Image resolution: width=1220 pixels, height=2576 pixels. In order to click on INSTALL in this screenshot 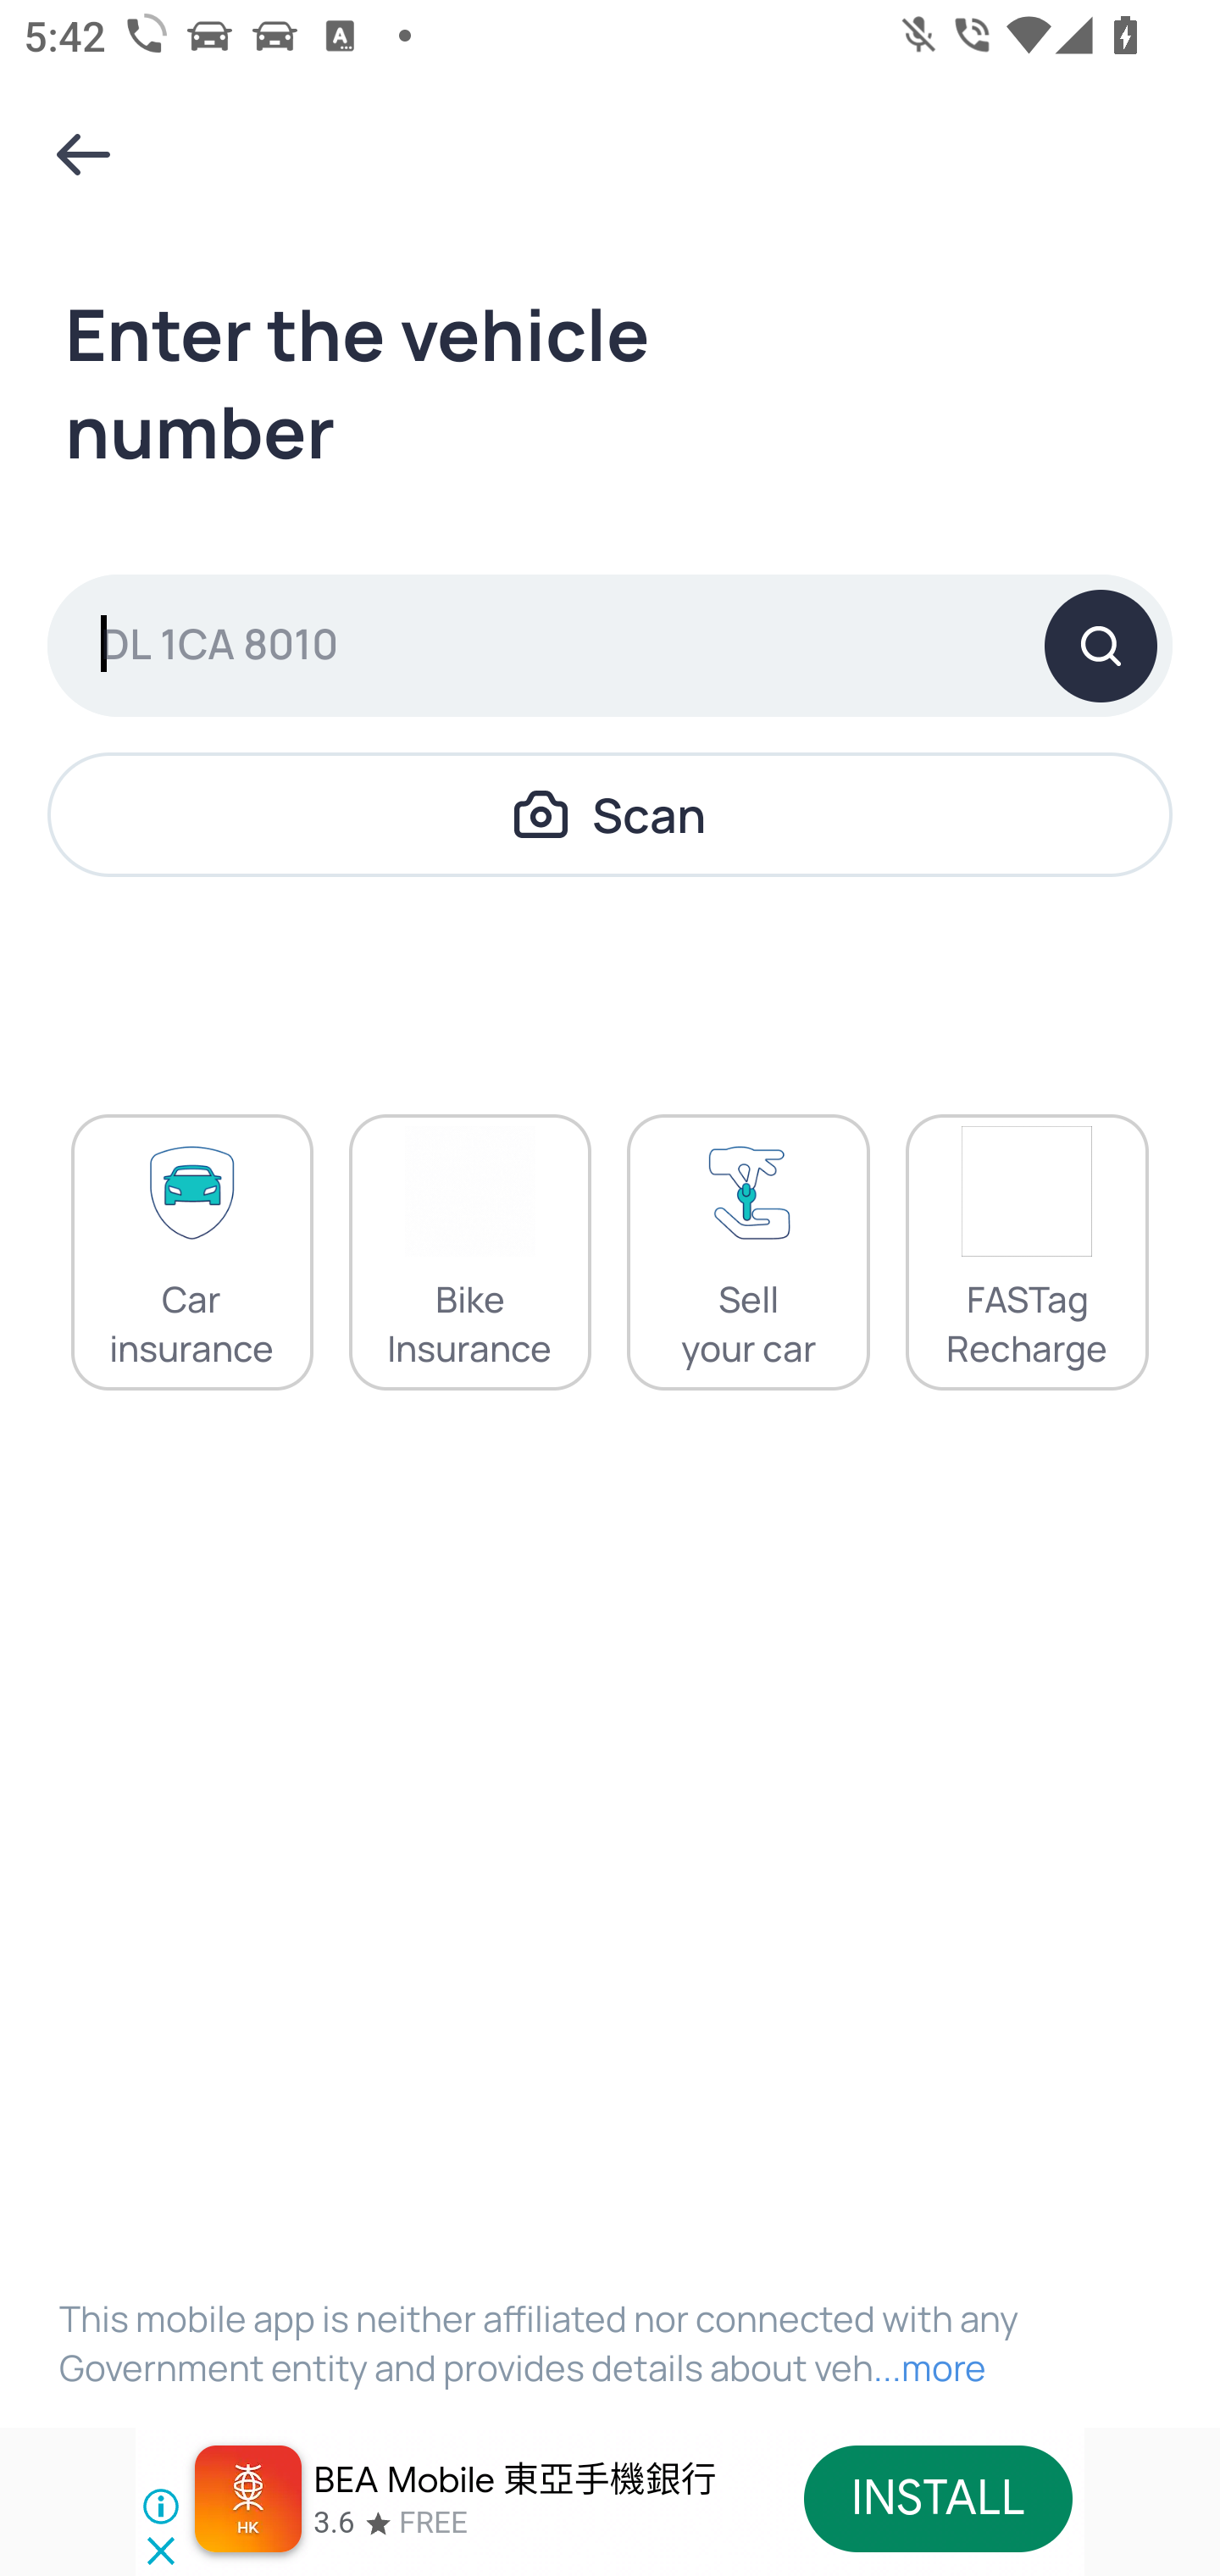, I will do `click(937, 2498)`.